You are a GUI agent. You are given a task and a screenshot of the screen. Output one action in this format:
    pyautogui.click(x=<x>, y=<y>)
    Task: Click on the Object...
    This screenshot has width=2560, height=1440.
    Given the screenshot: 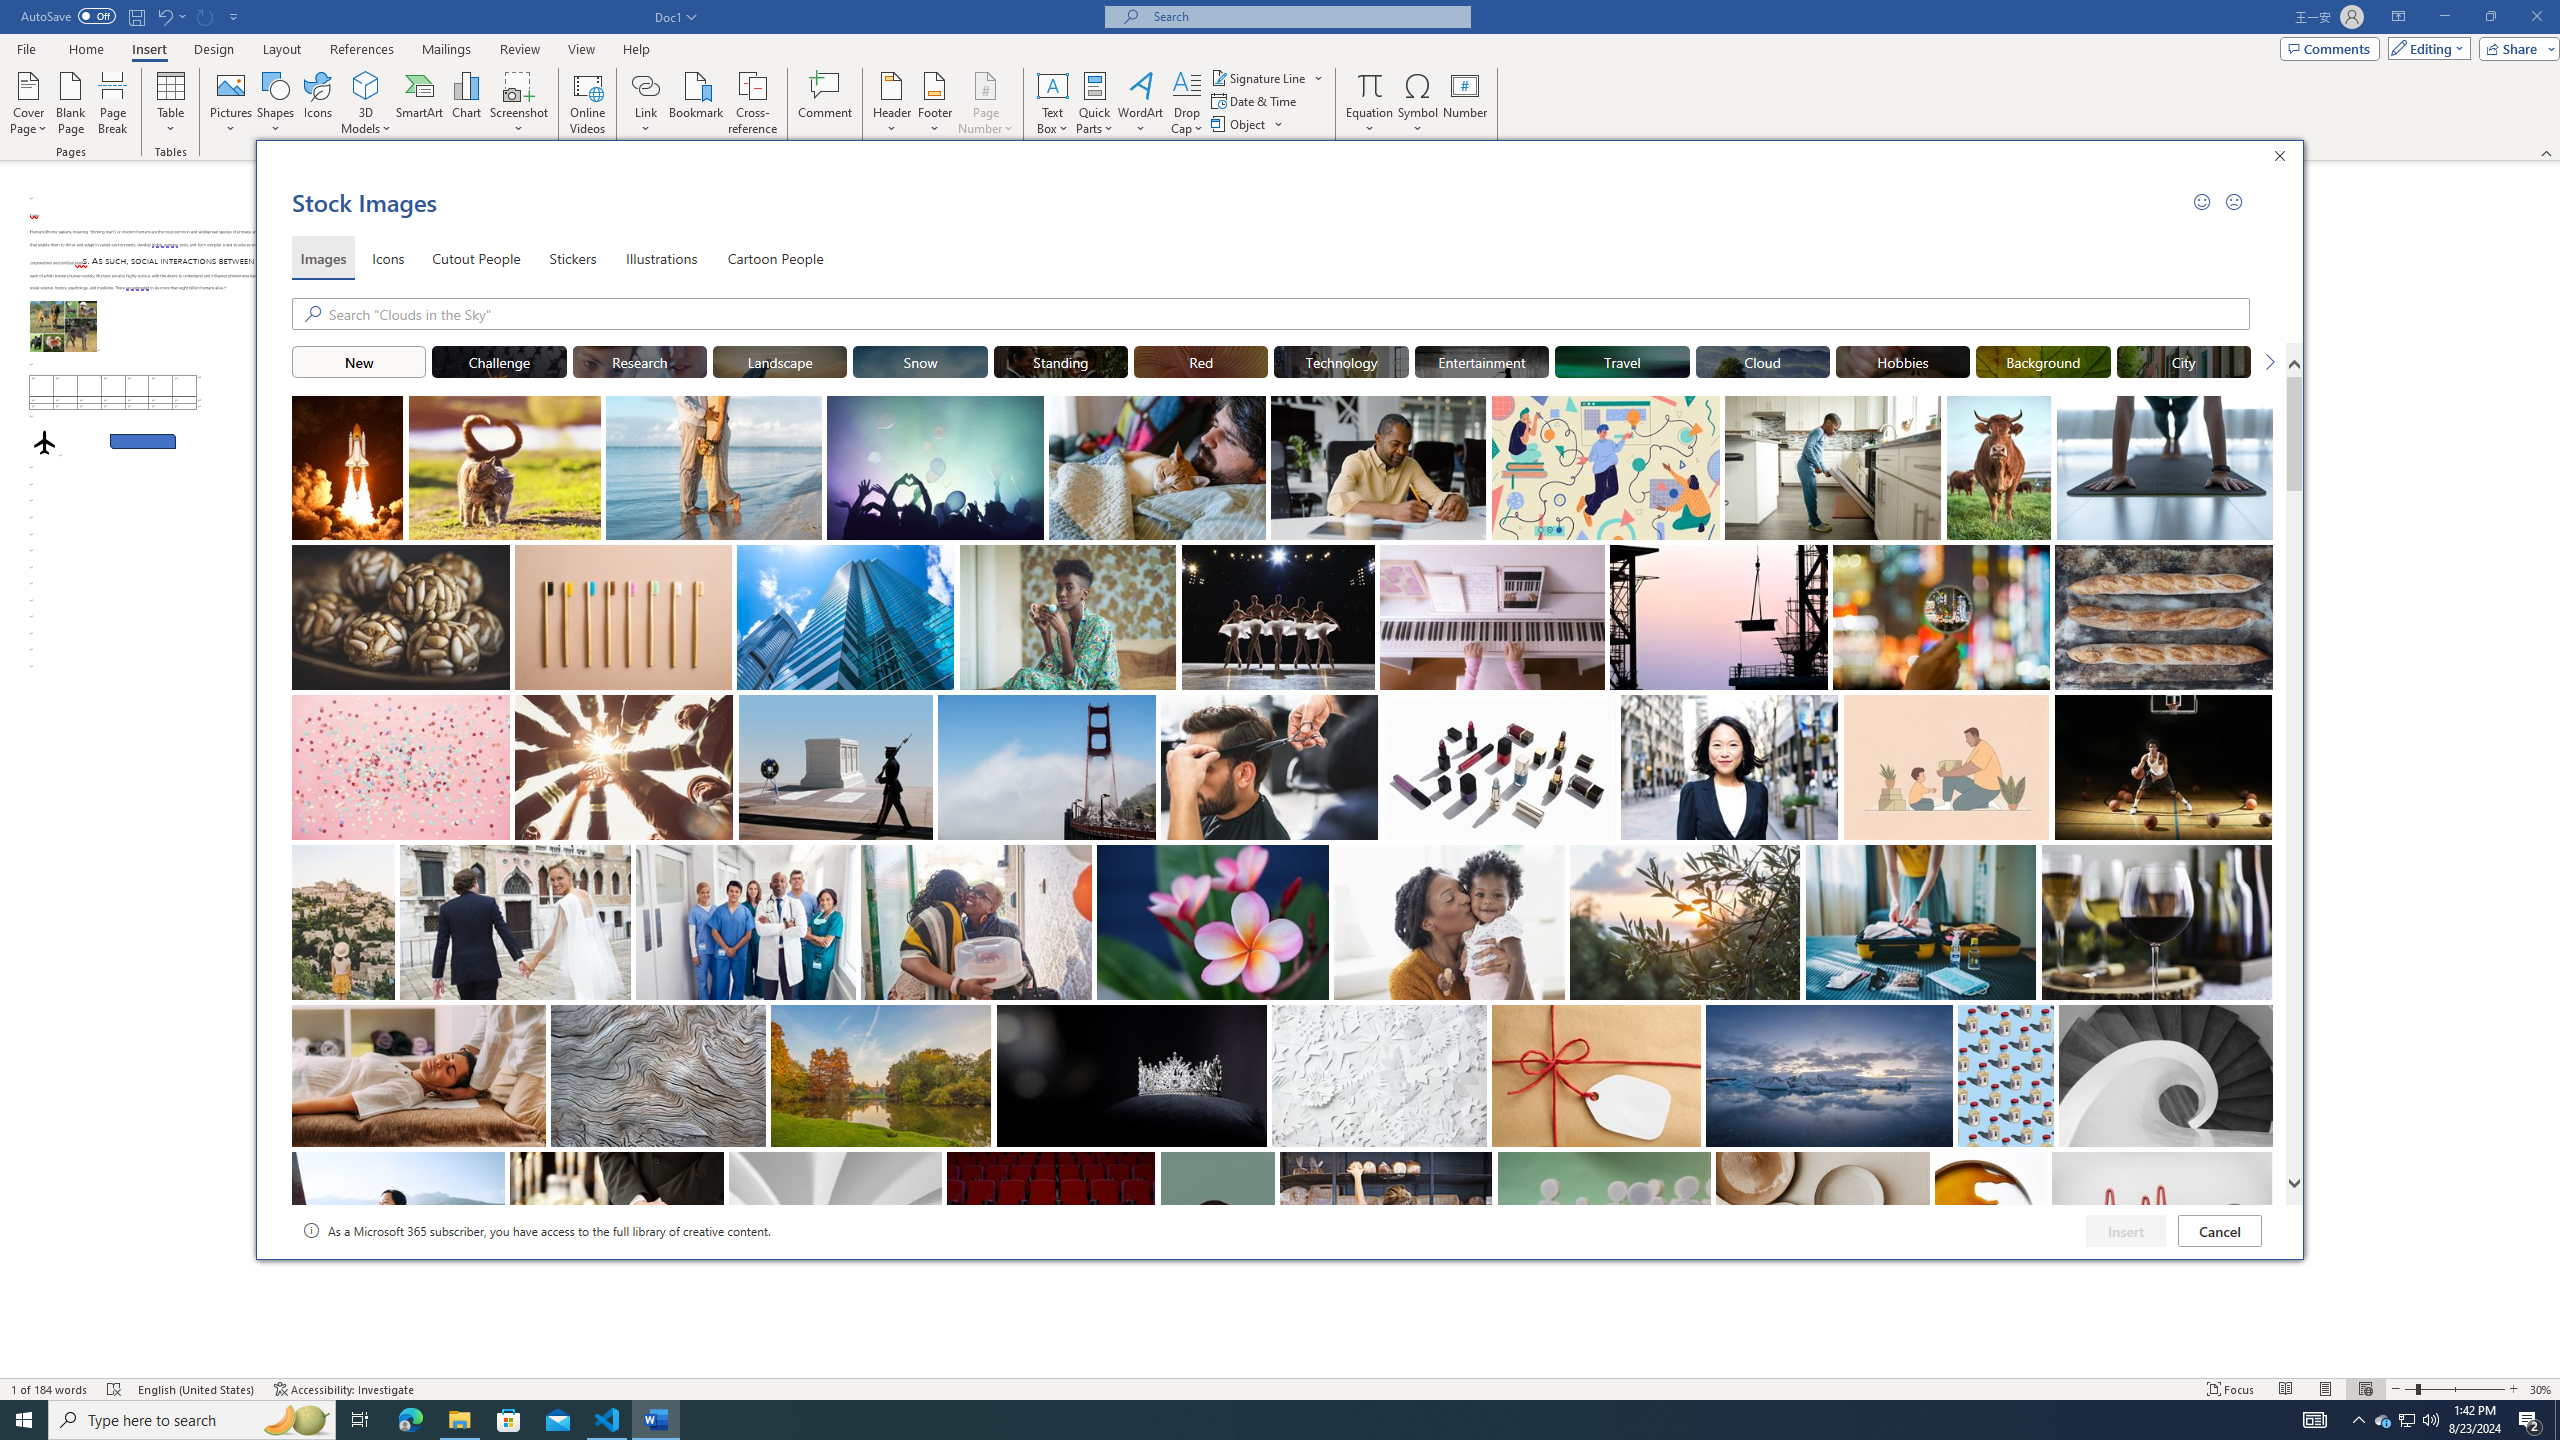 What is the action you would take?
    pyautogui.click(x=1240, y=124)
    